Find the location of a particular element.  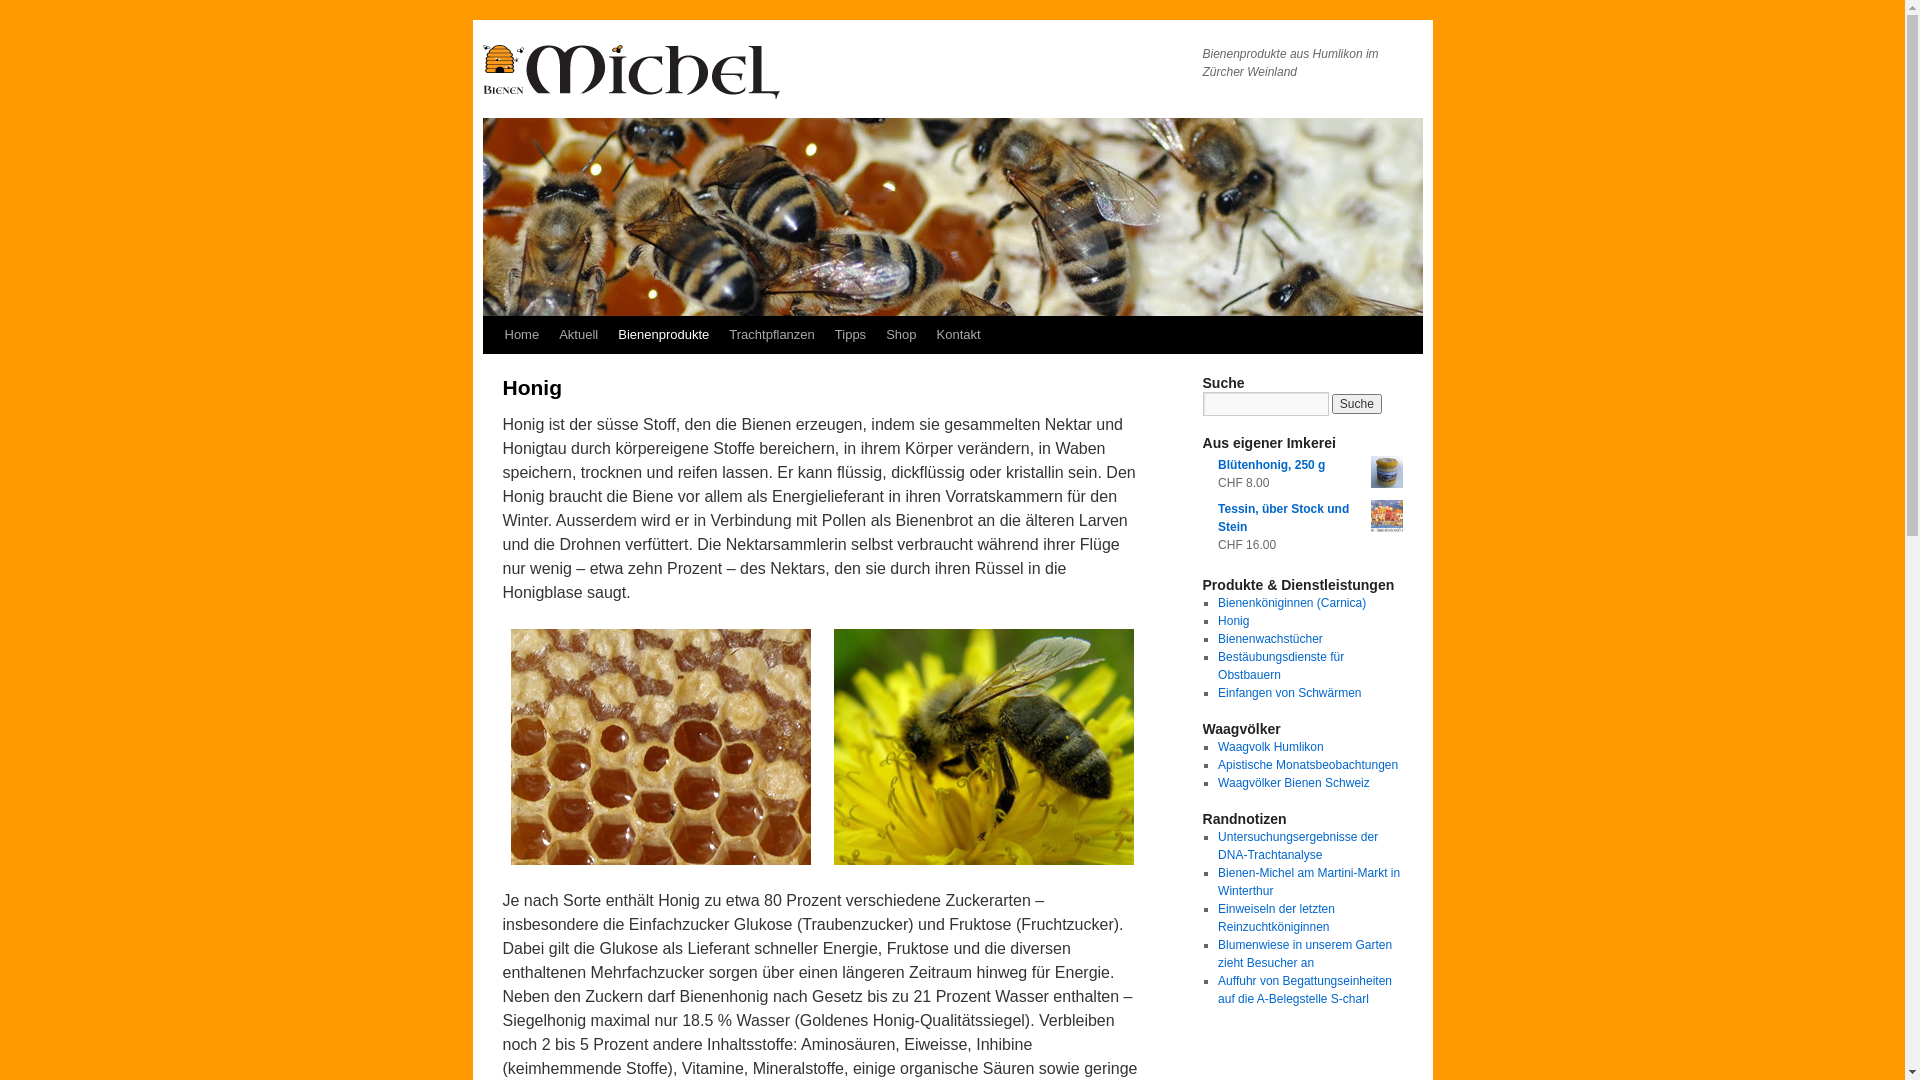

Bienenprodukte is located at coordinates (664, 335).